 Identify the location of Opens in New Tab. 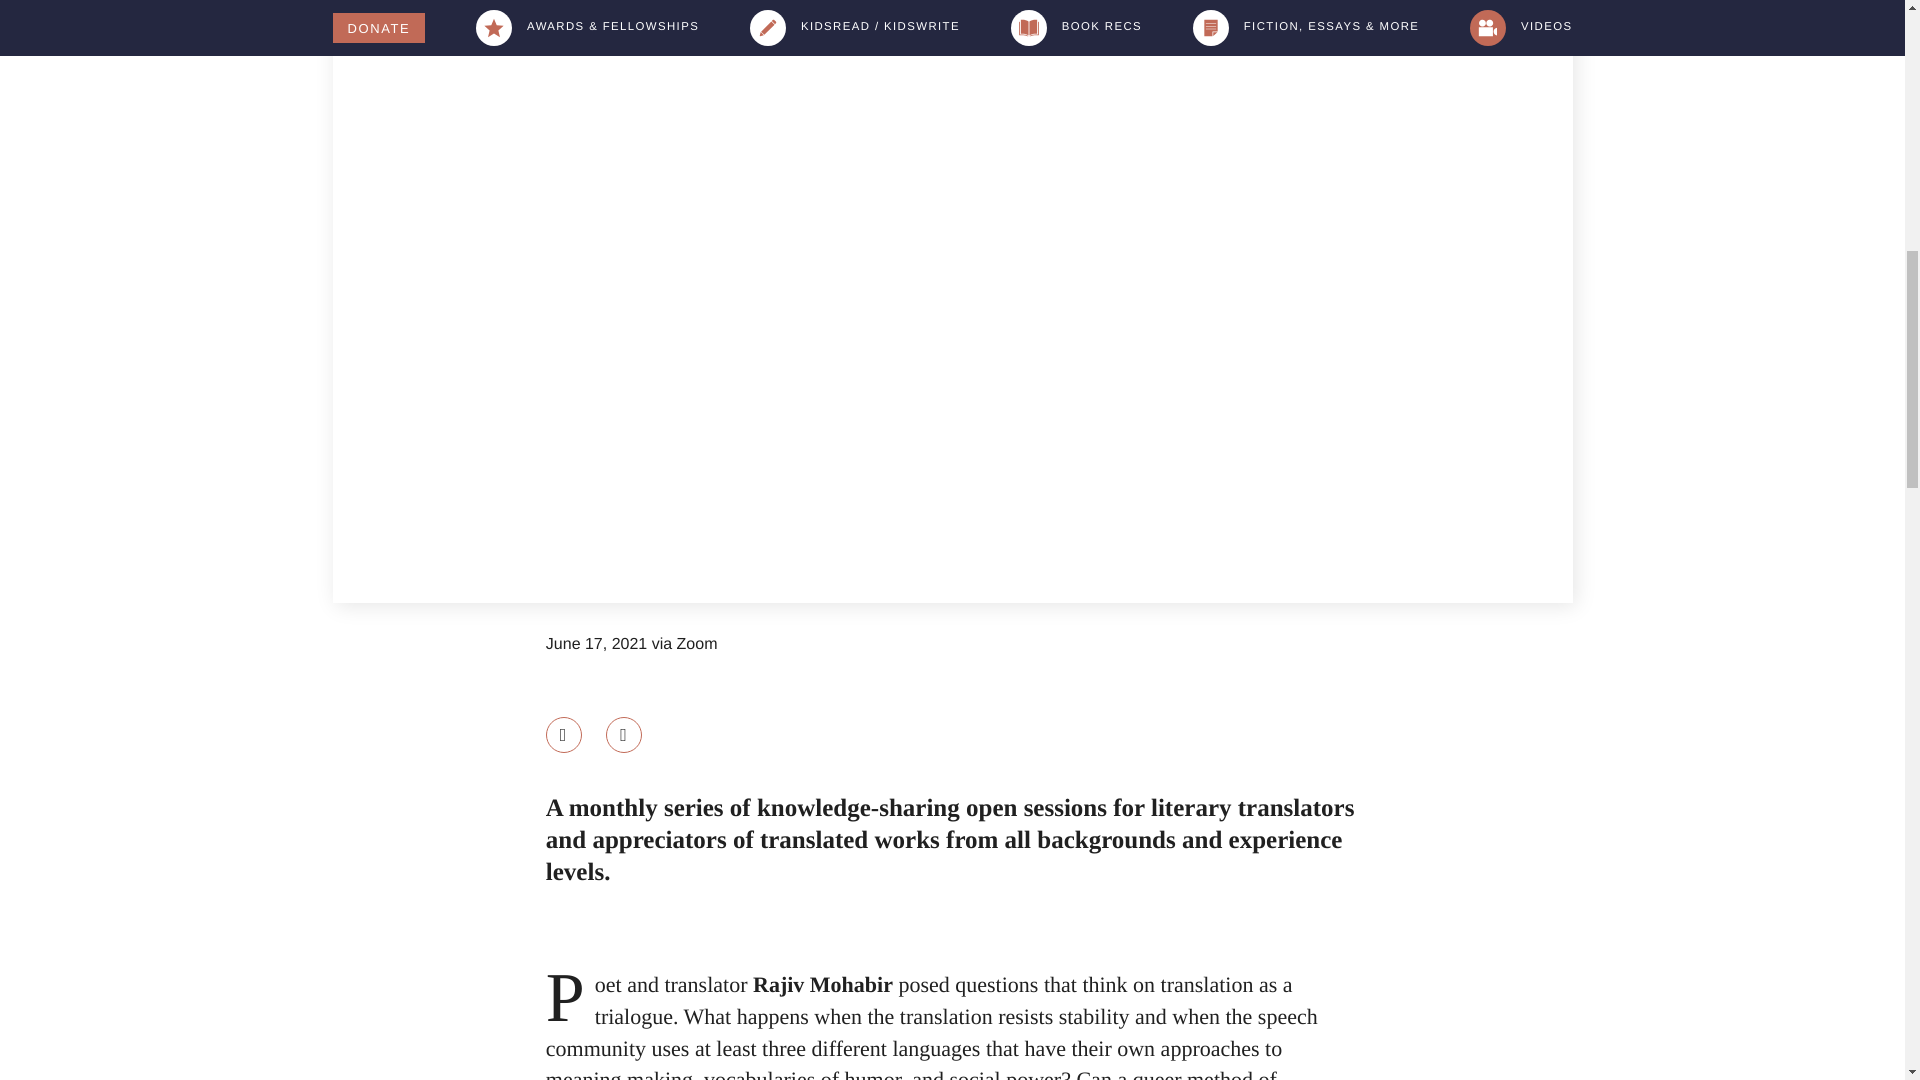
(563, 734).